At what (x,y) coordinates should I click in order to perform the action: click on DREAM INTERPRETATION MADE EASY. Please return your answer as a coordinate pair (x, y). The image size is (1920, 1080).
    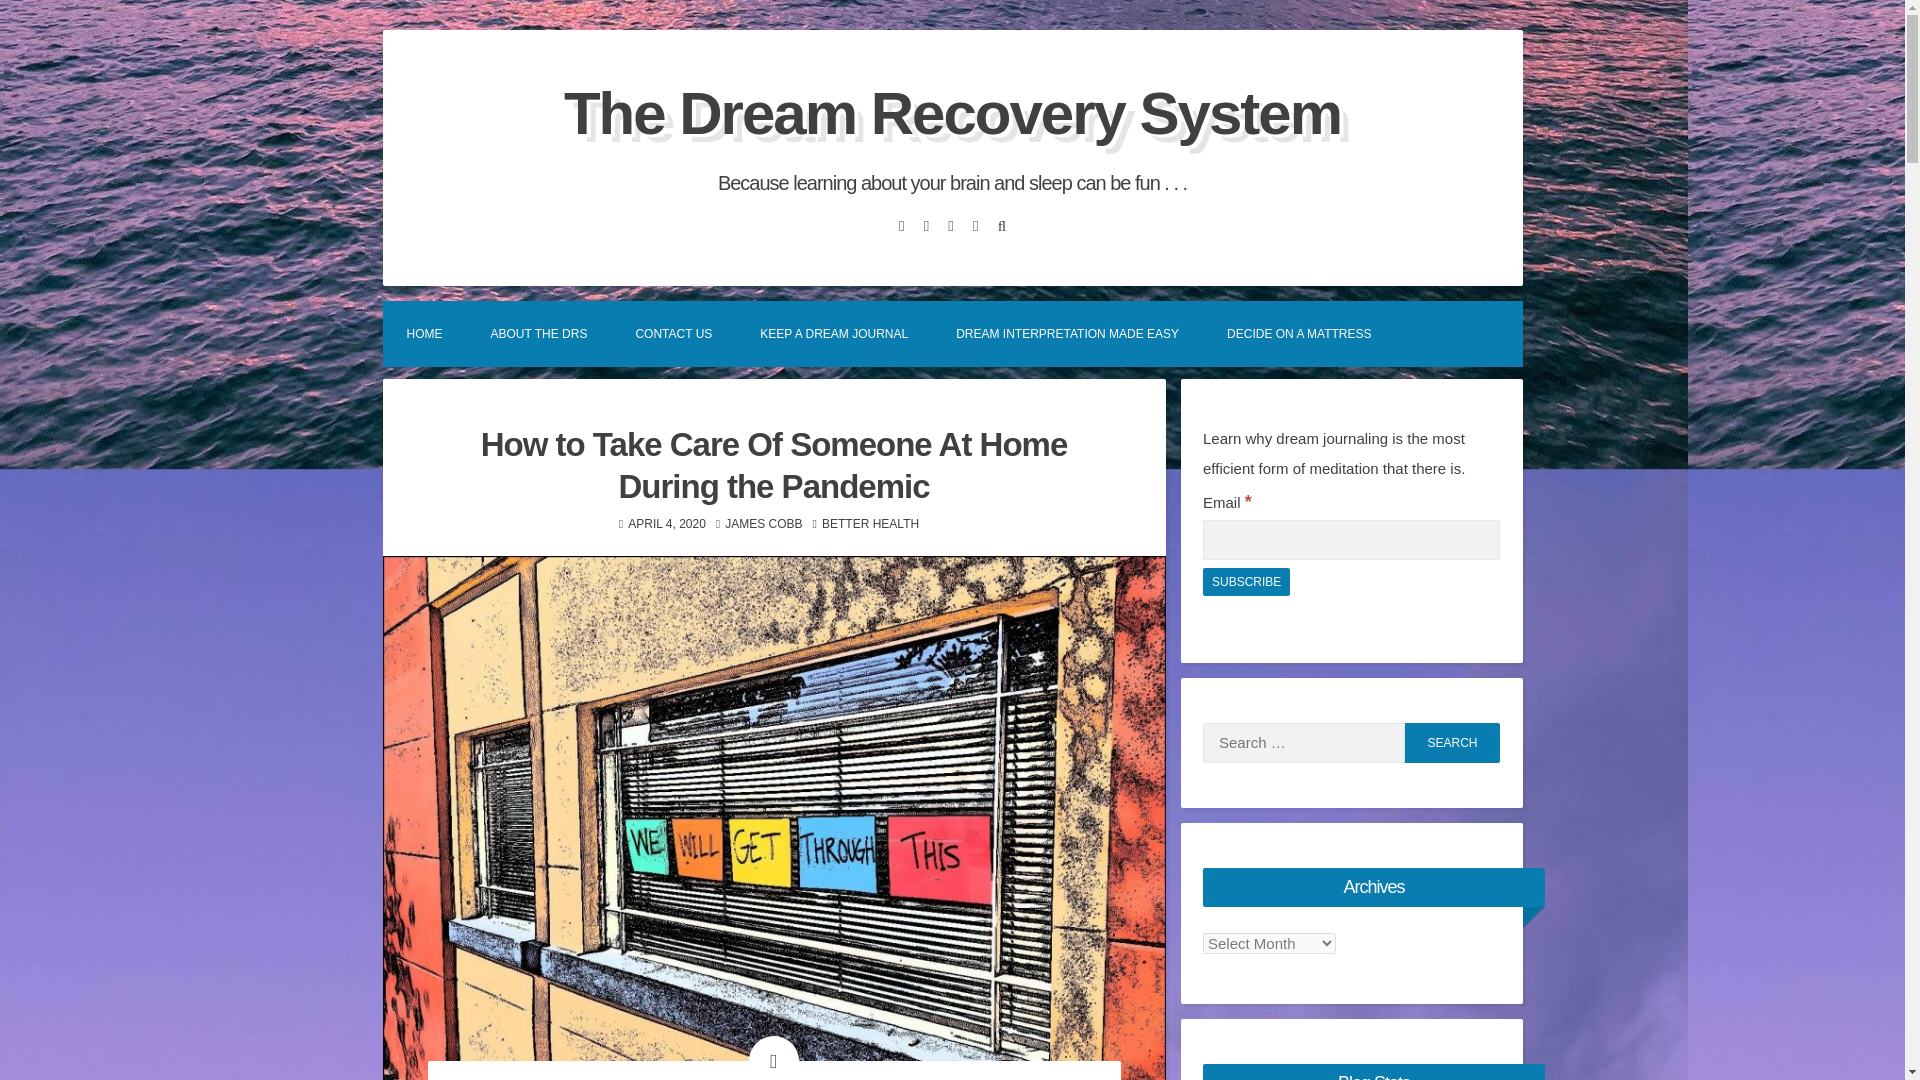
    Looking at the image, I should click on (1067, 333).